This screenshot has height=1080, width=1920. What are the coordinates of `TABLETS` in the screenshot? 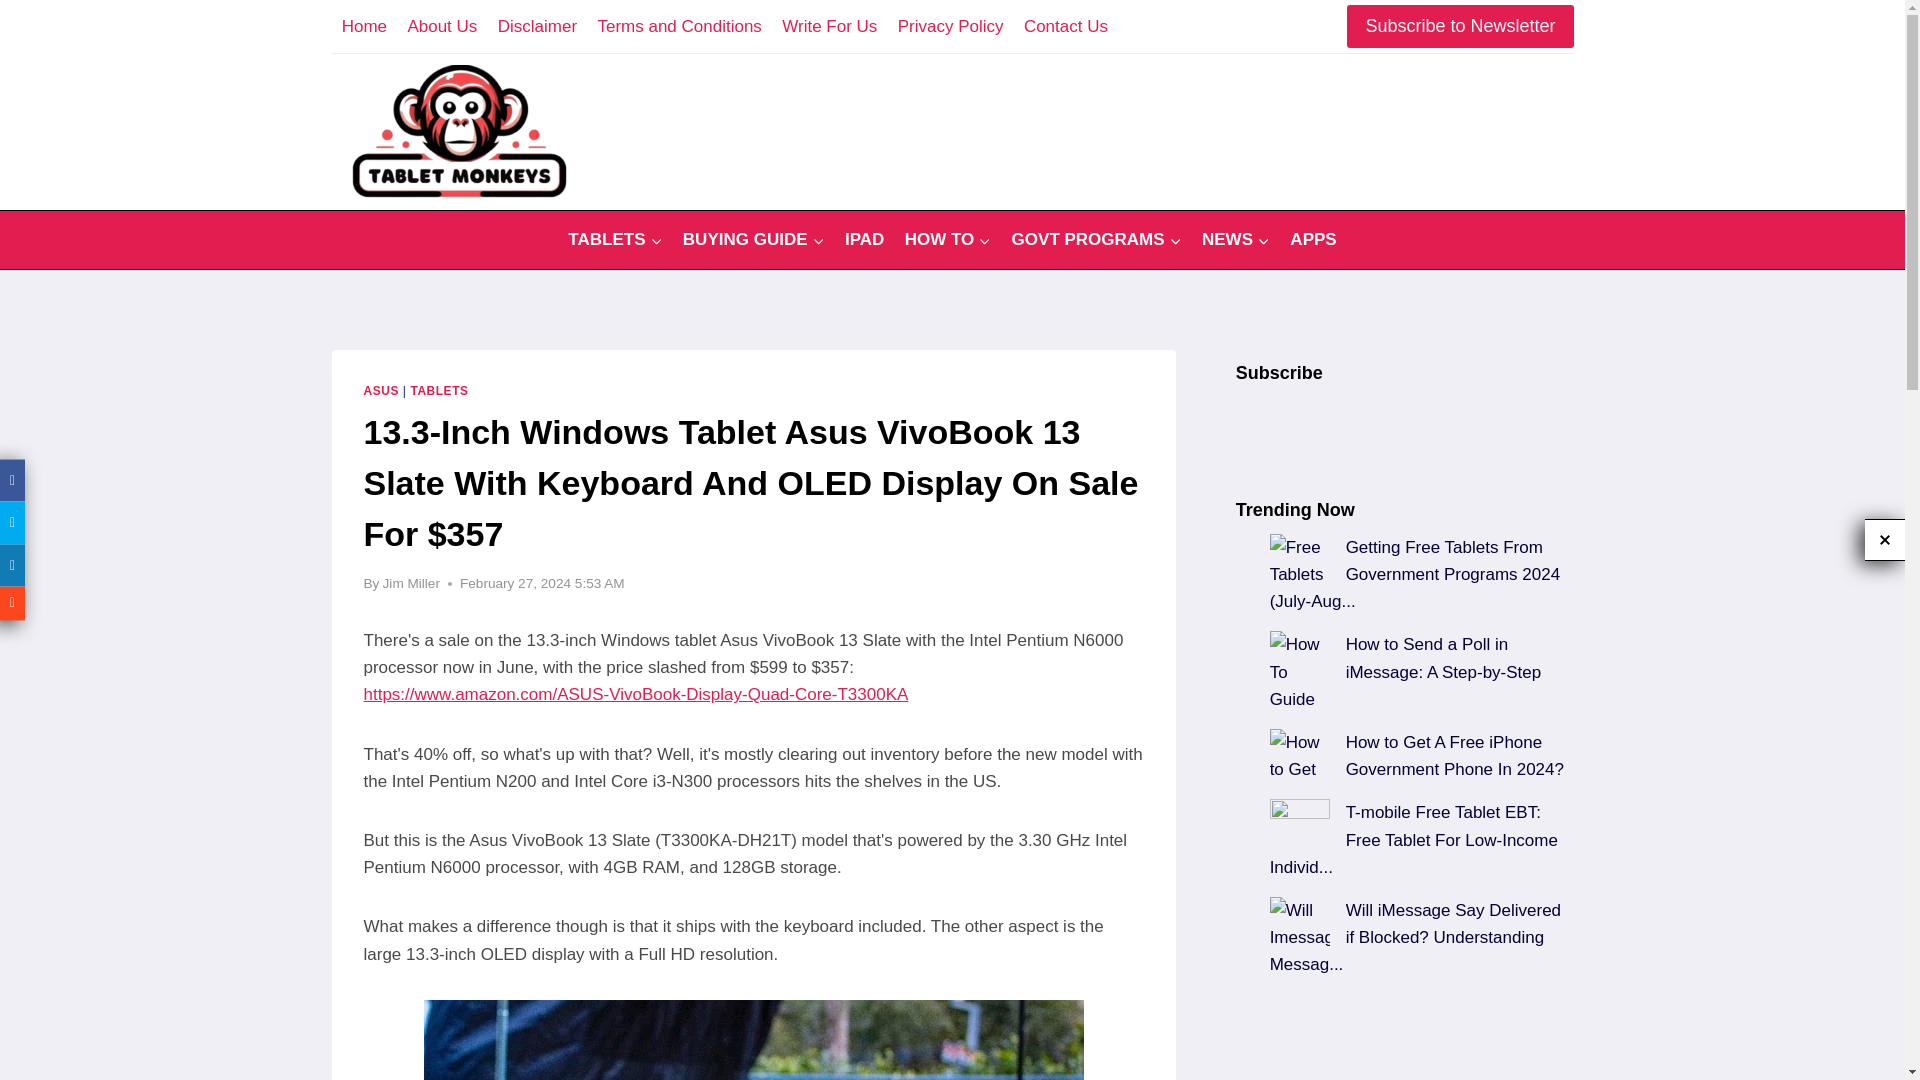 It's located at (616, 240).